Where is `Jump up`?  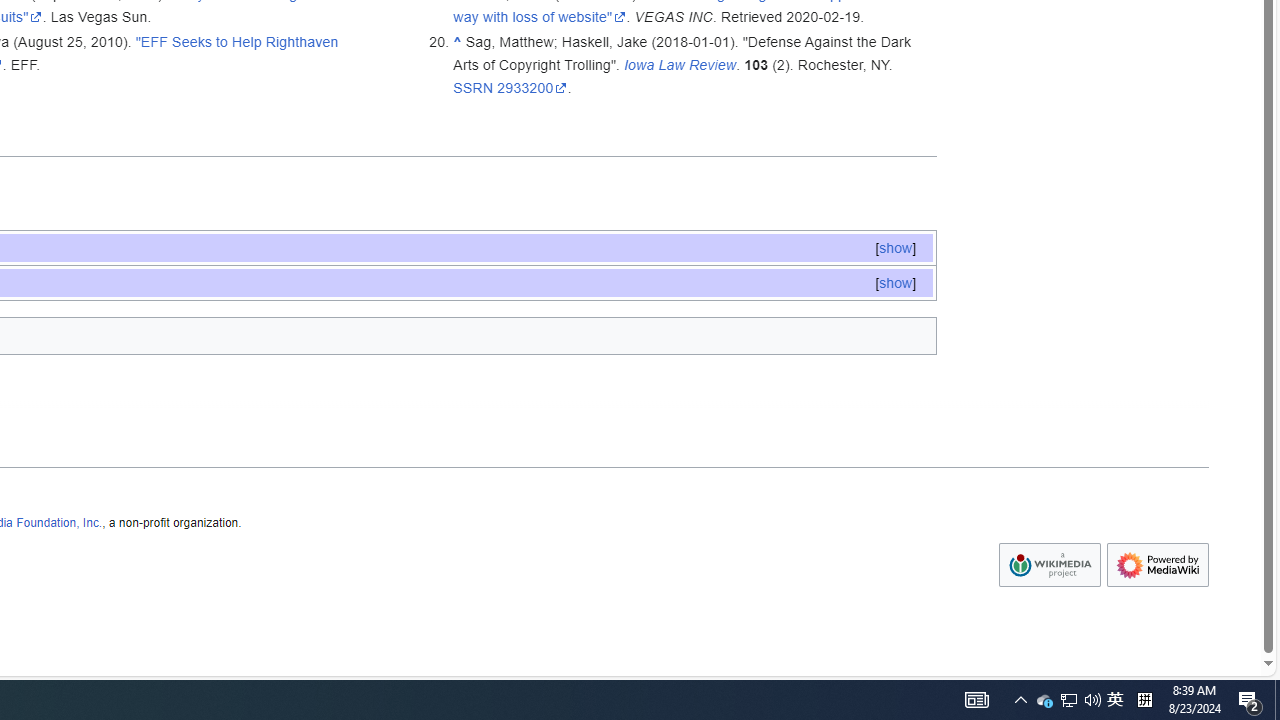
Jump up is located at coordinates (458, 41).